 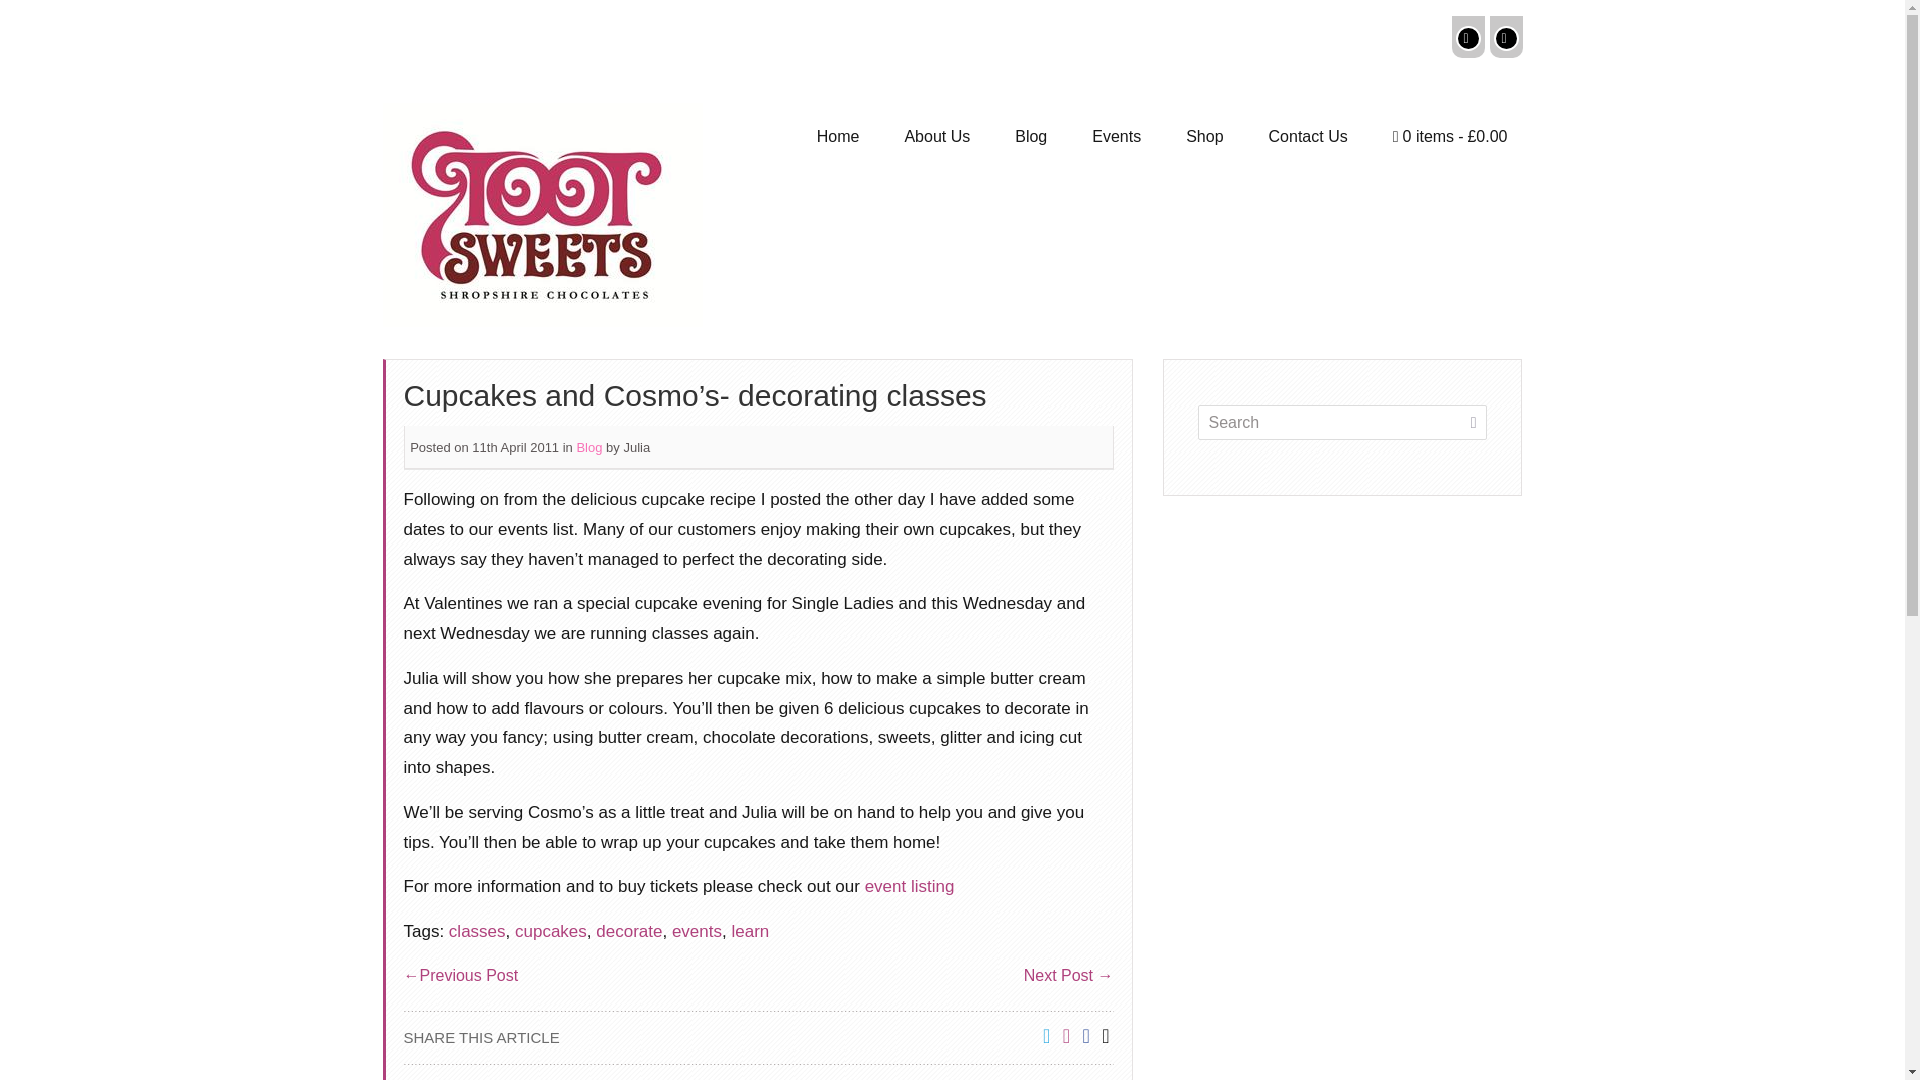 What do you see at coordinates (1450, 137) in the screenshot?
I see `Start shopping` at bounding box center [1450, 137].